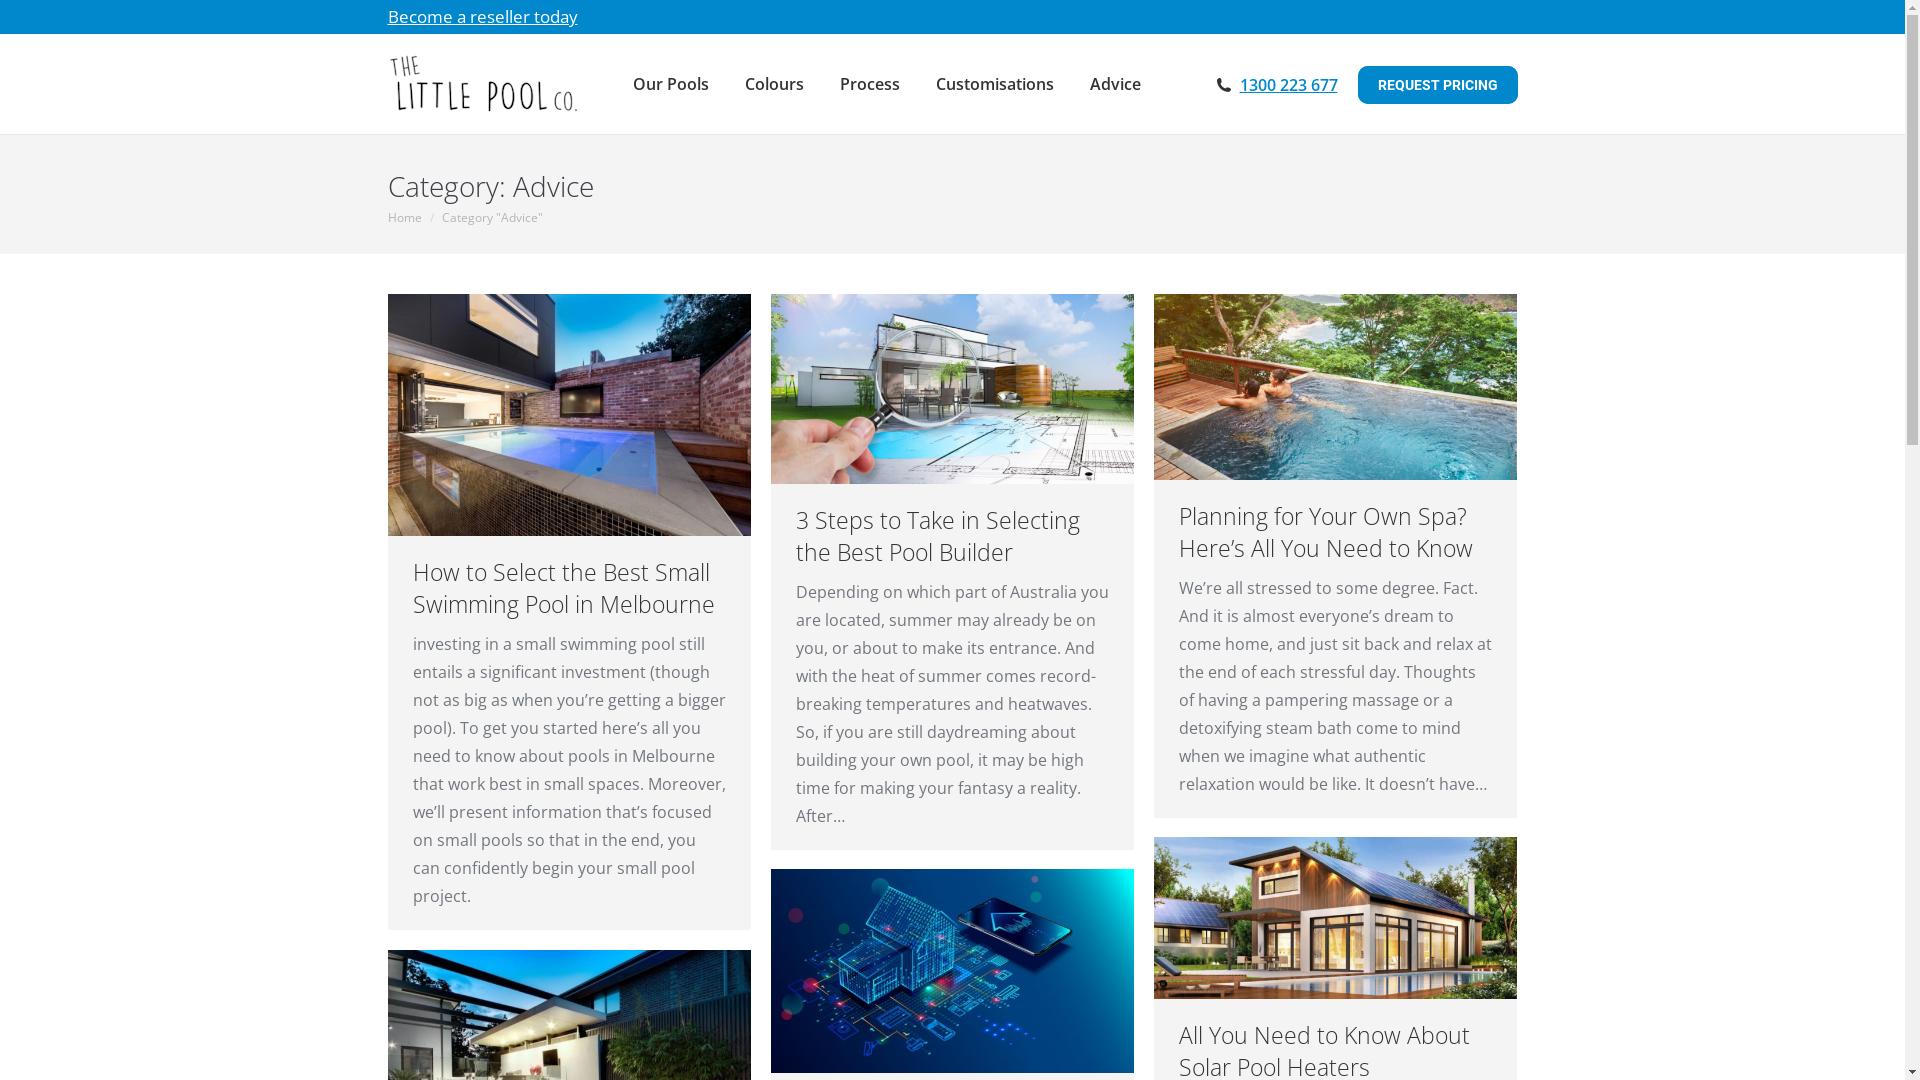 The image size is (1920, 1080). I want to click on Planning your own Spa_Spa benefits, so click(1336, 387).